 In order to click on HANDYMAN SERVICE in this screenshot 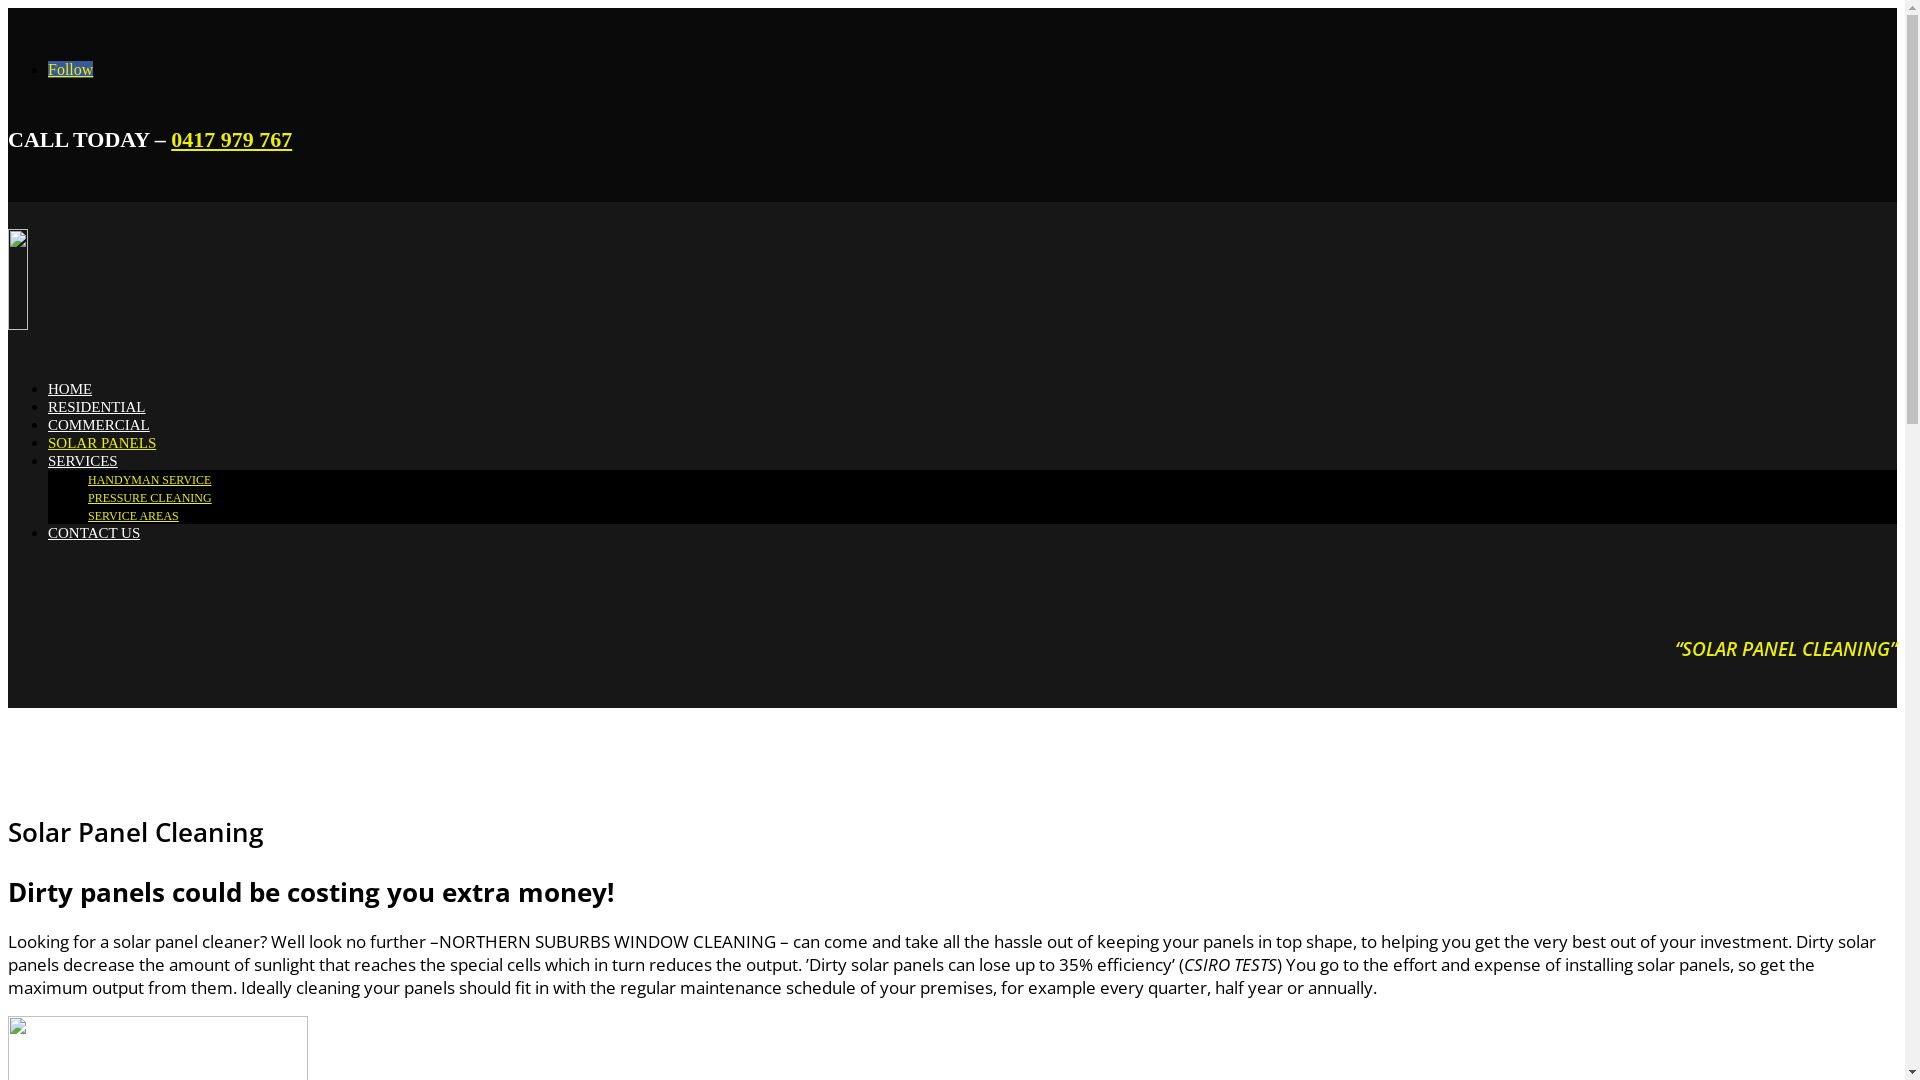, I will do `click(150, 480)`.